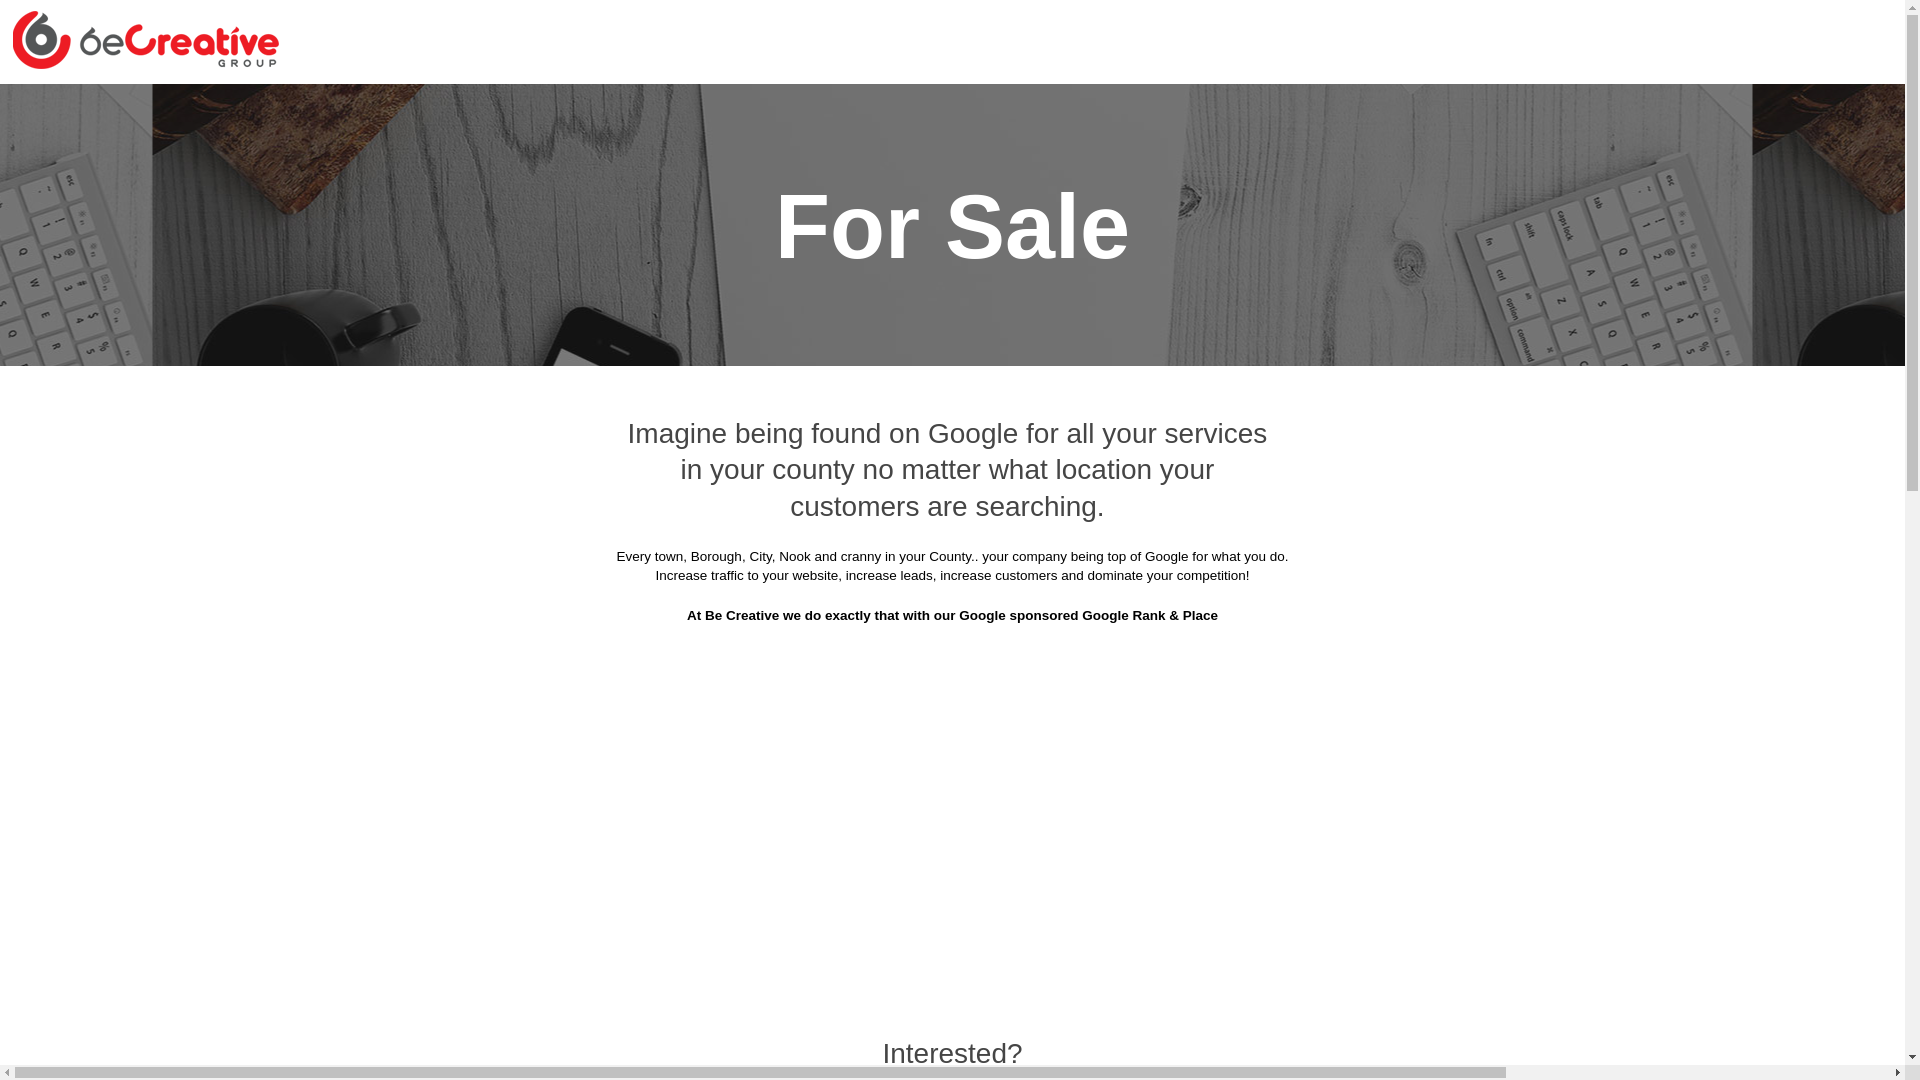 This screenshot has height=1080, width=1920. Describe the element at coordinates (768, 259) in the screenshot. I see `Aggregate Suppliers Budleigh Salterton Devon` at that location.